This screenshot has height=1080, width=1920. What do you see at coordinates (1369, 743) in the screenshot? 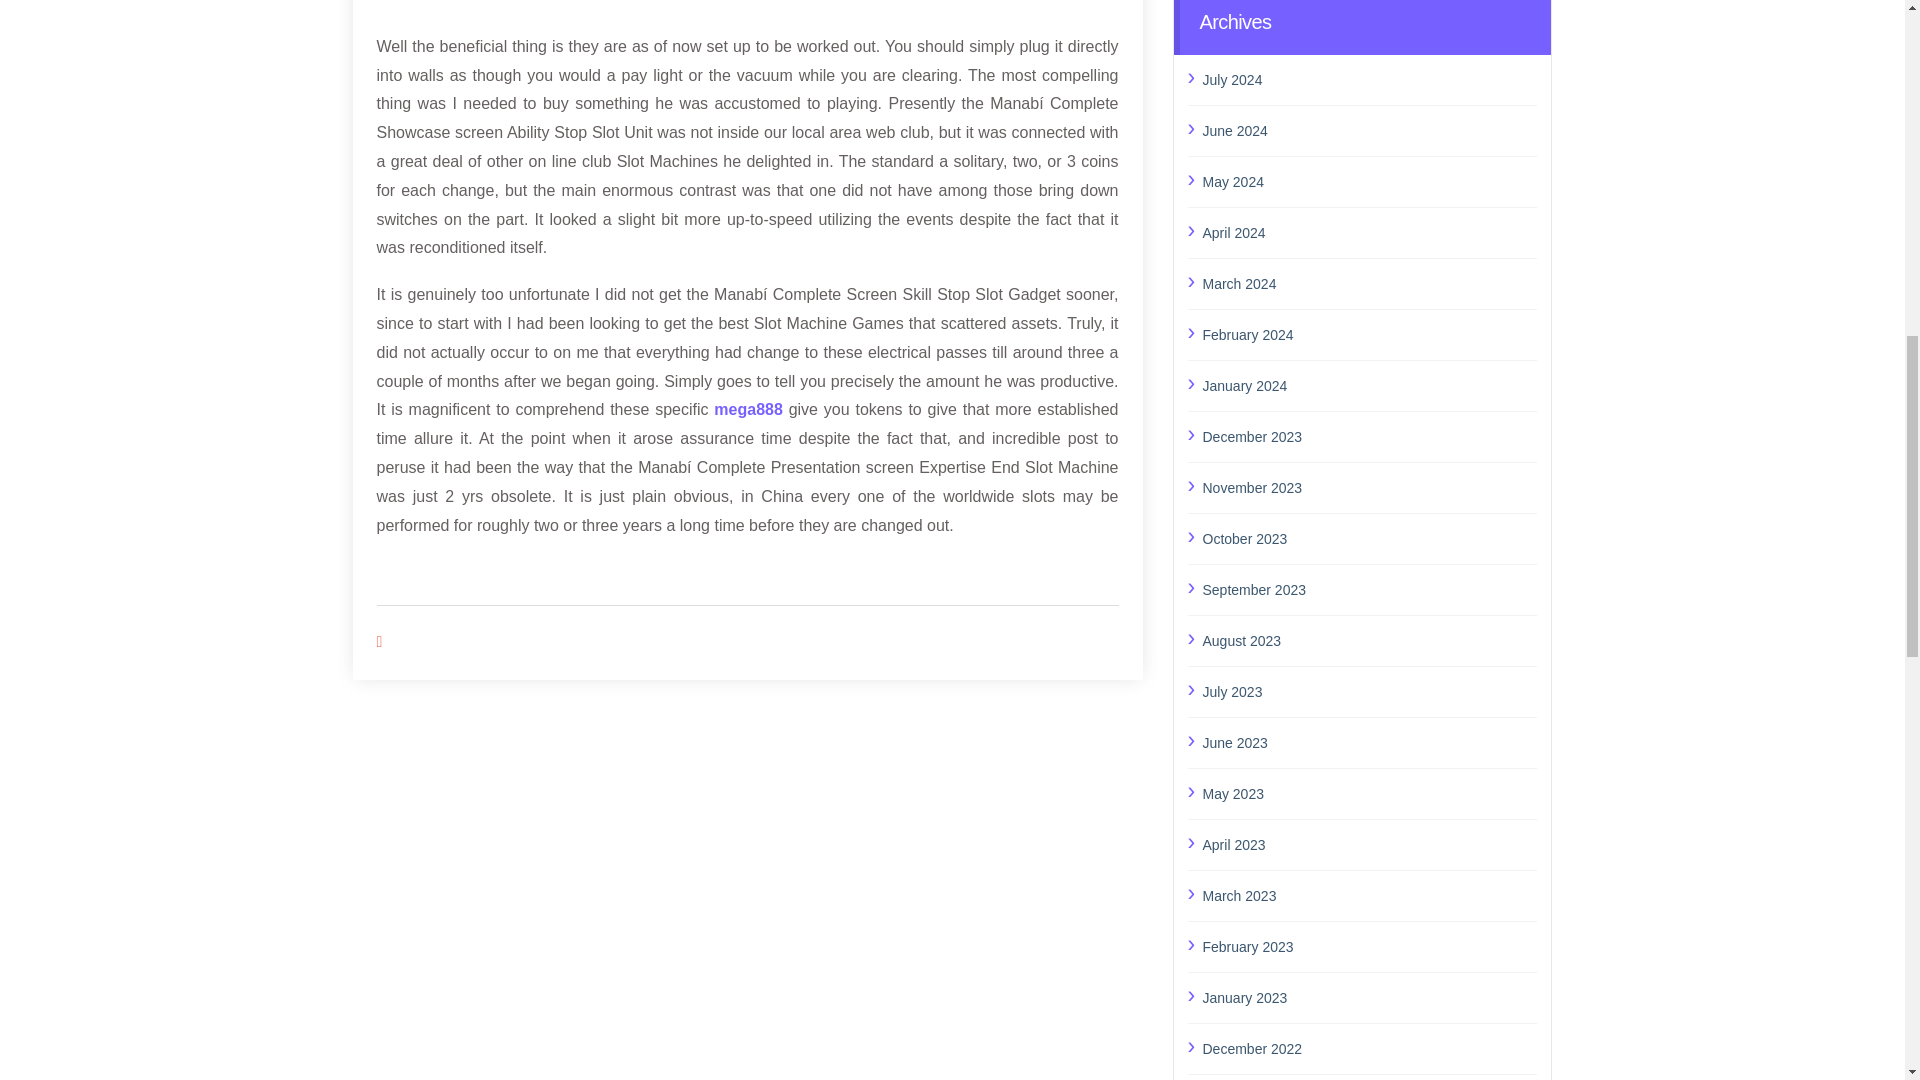
I see `June 2023` at bounding box center [1369, 743].